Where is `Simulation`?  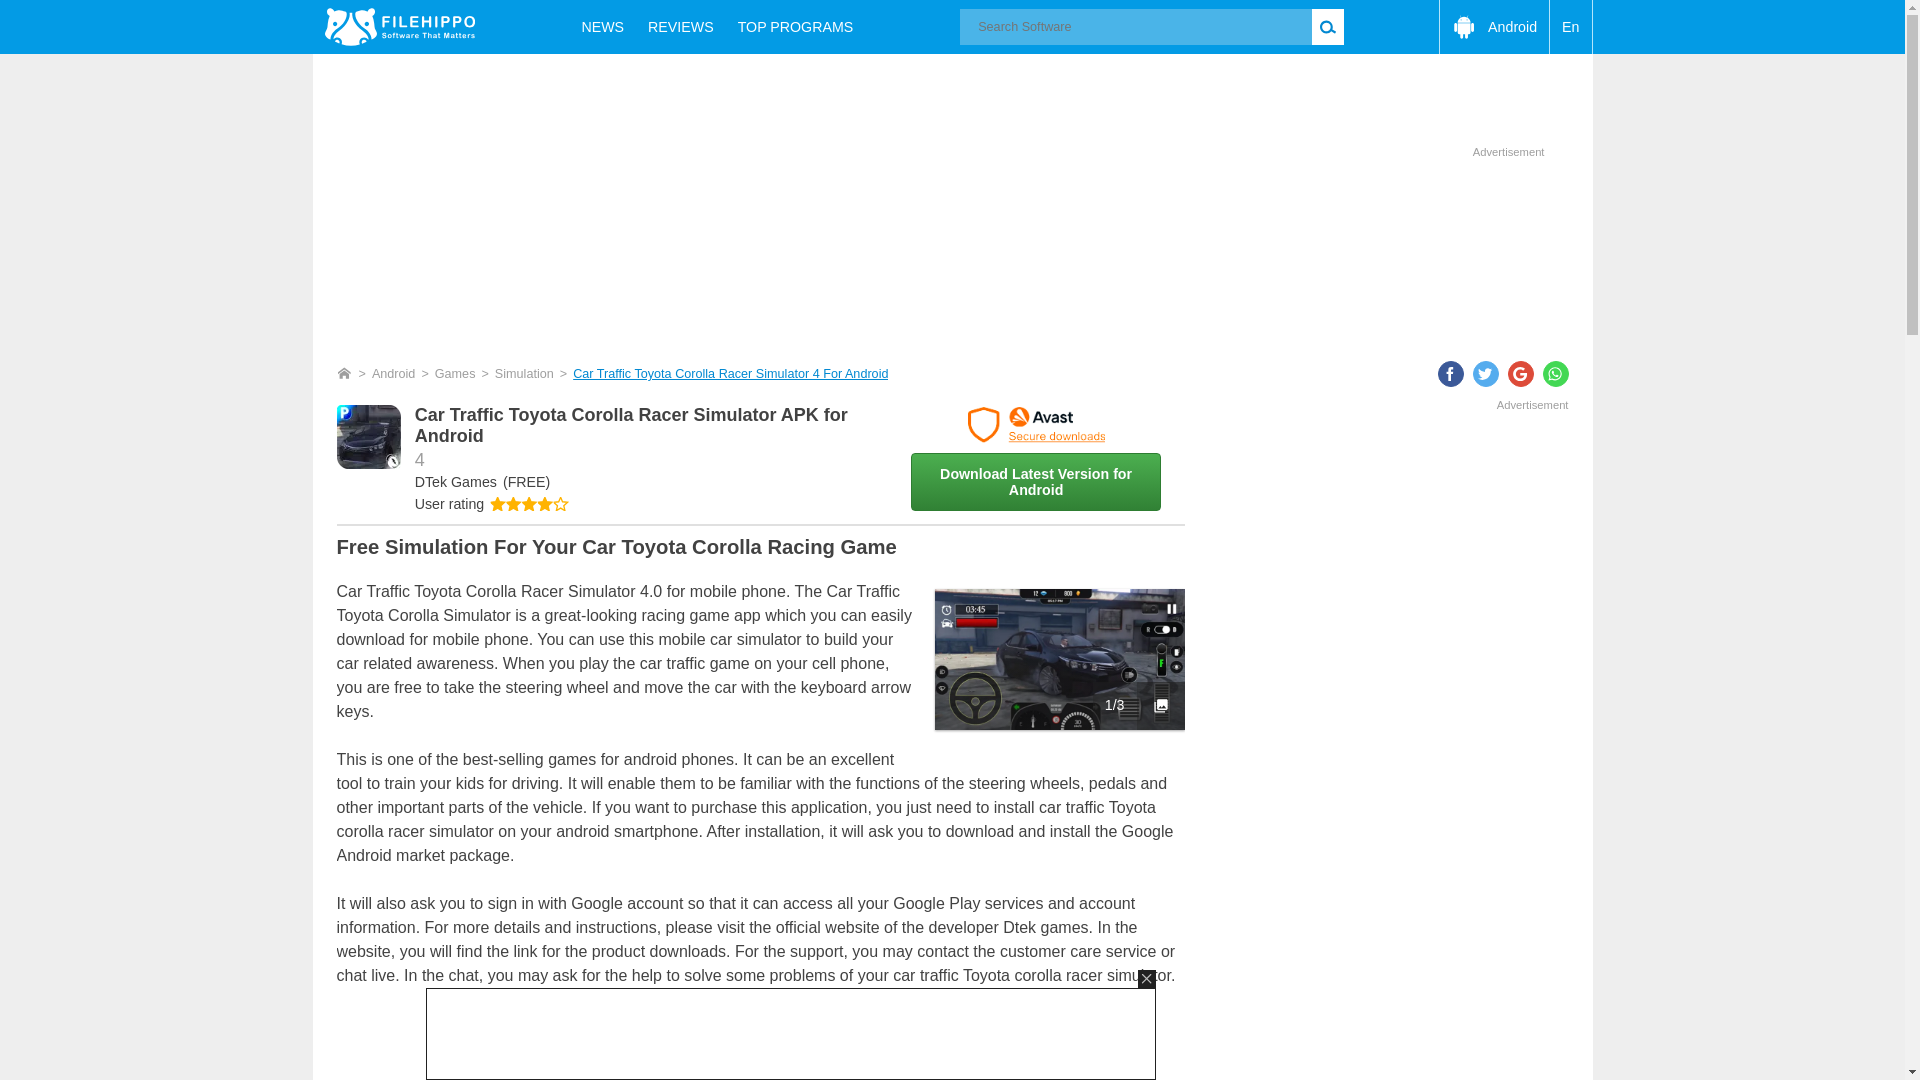
Simulation is located at coordinates (524, 374).